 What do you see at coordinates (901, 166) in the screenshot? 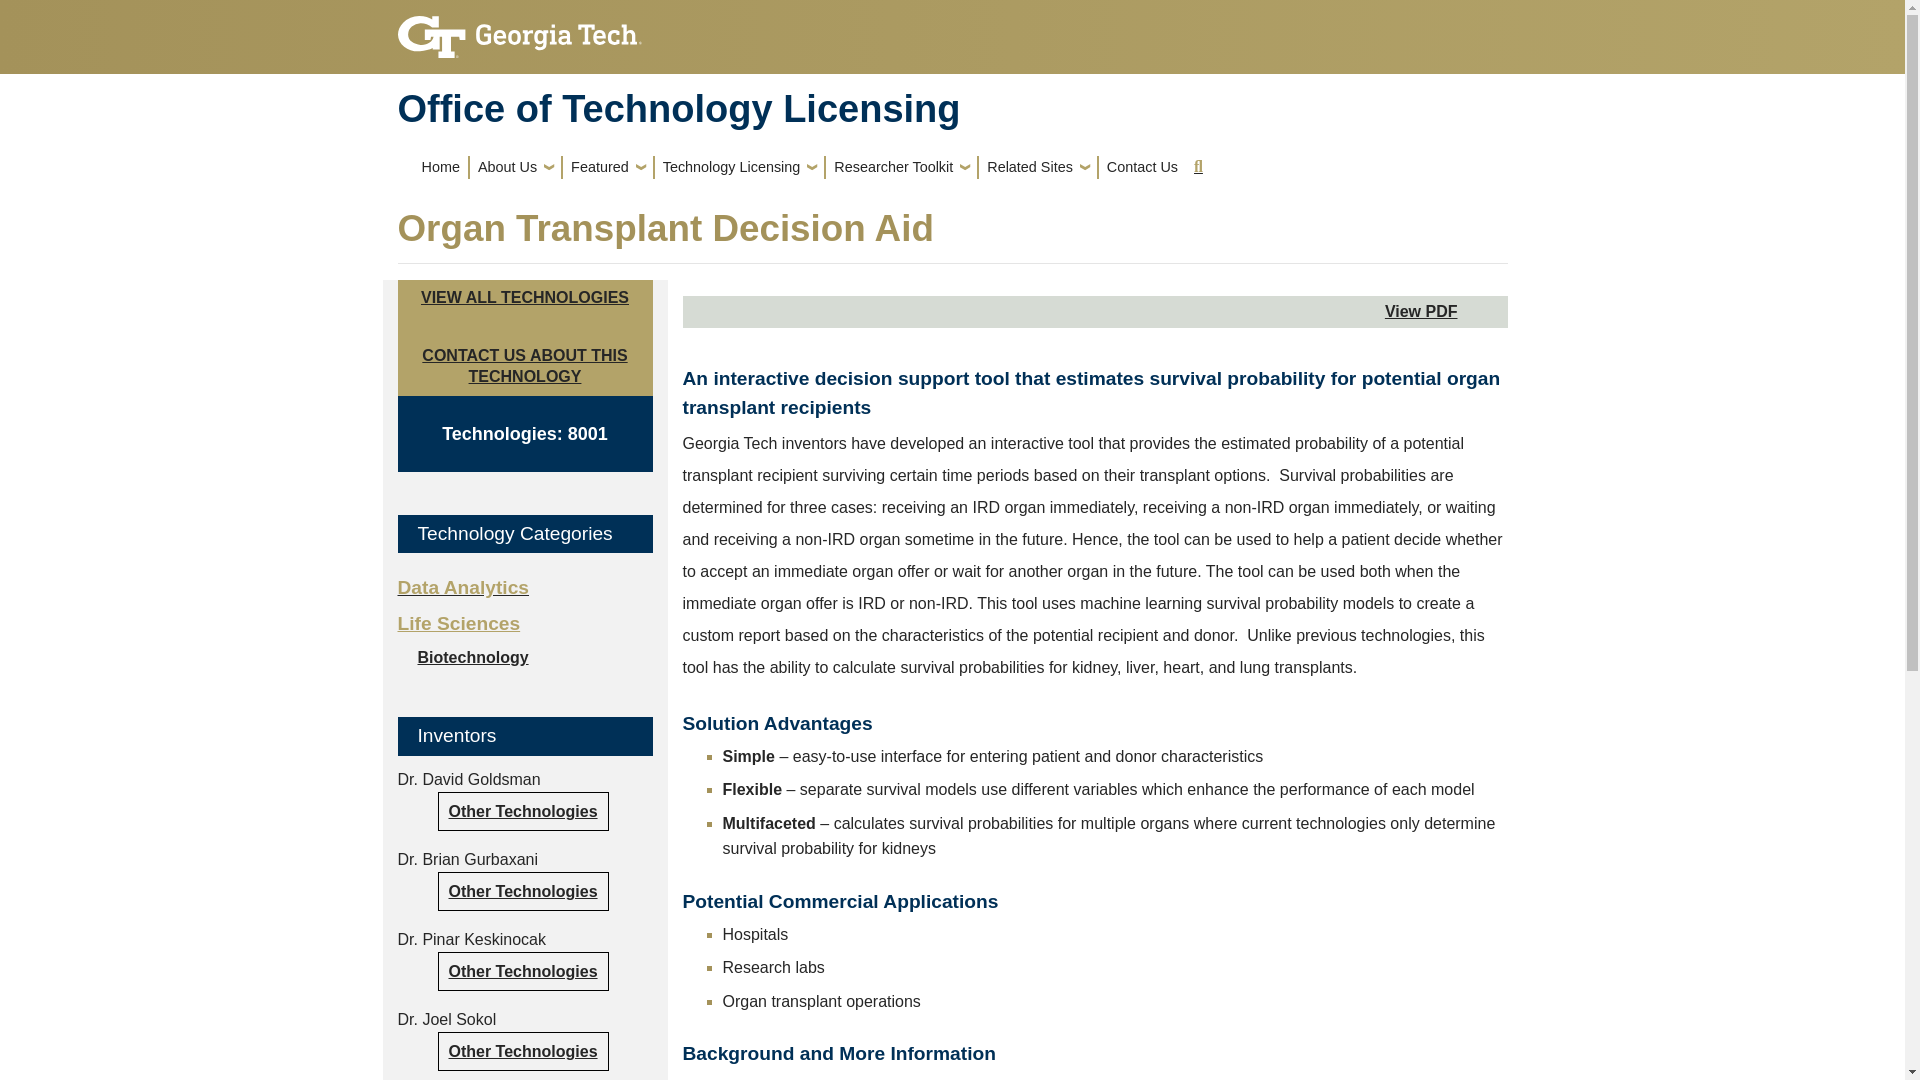
I see `Researcher Toolkit` at bounding box center [901, 166].